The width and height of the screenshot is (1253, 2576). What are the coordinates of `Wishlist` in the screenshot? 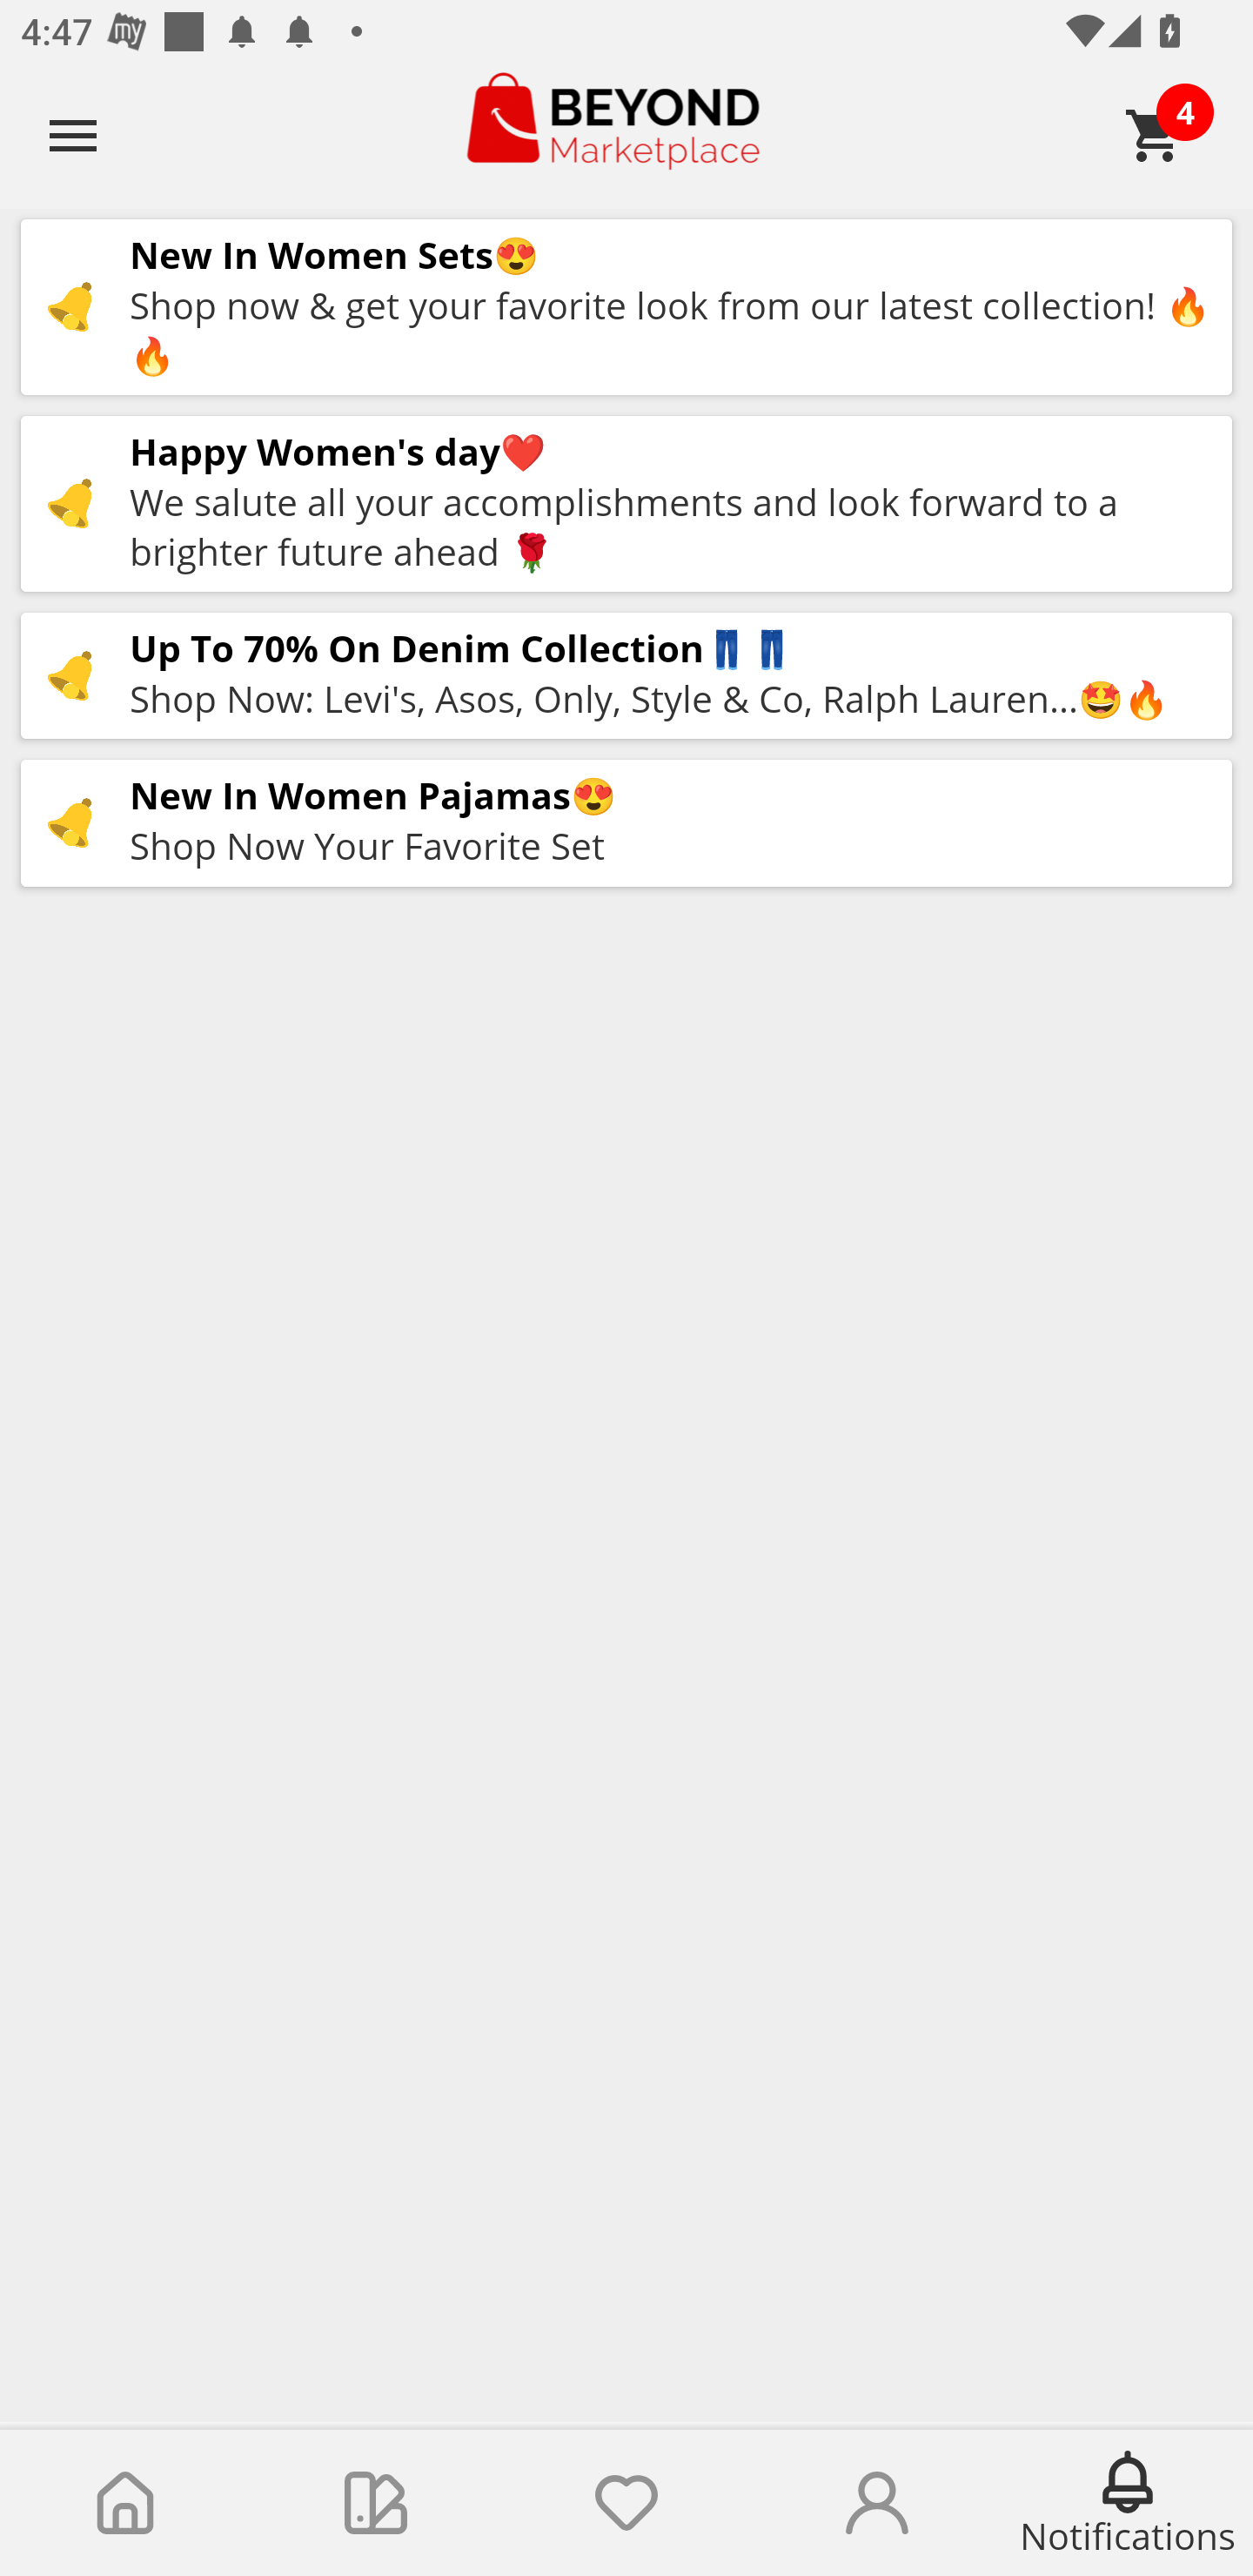 It's located at (626, 2503).